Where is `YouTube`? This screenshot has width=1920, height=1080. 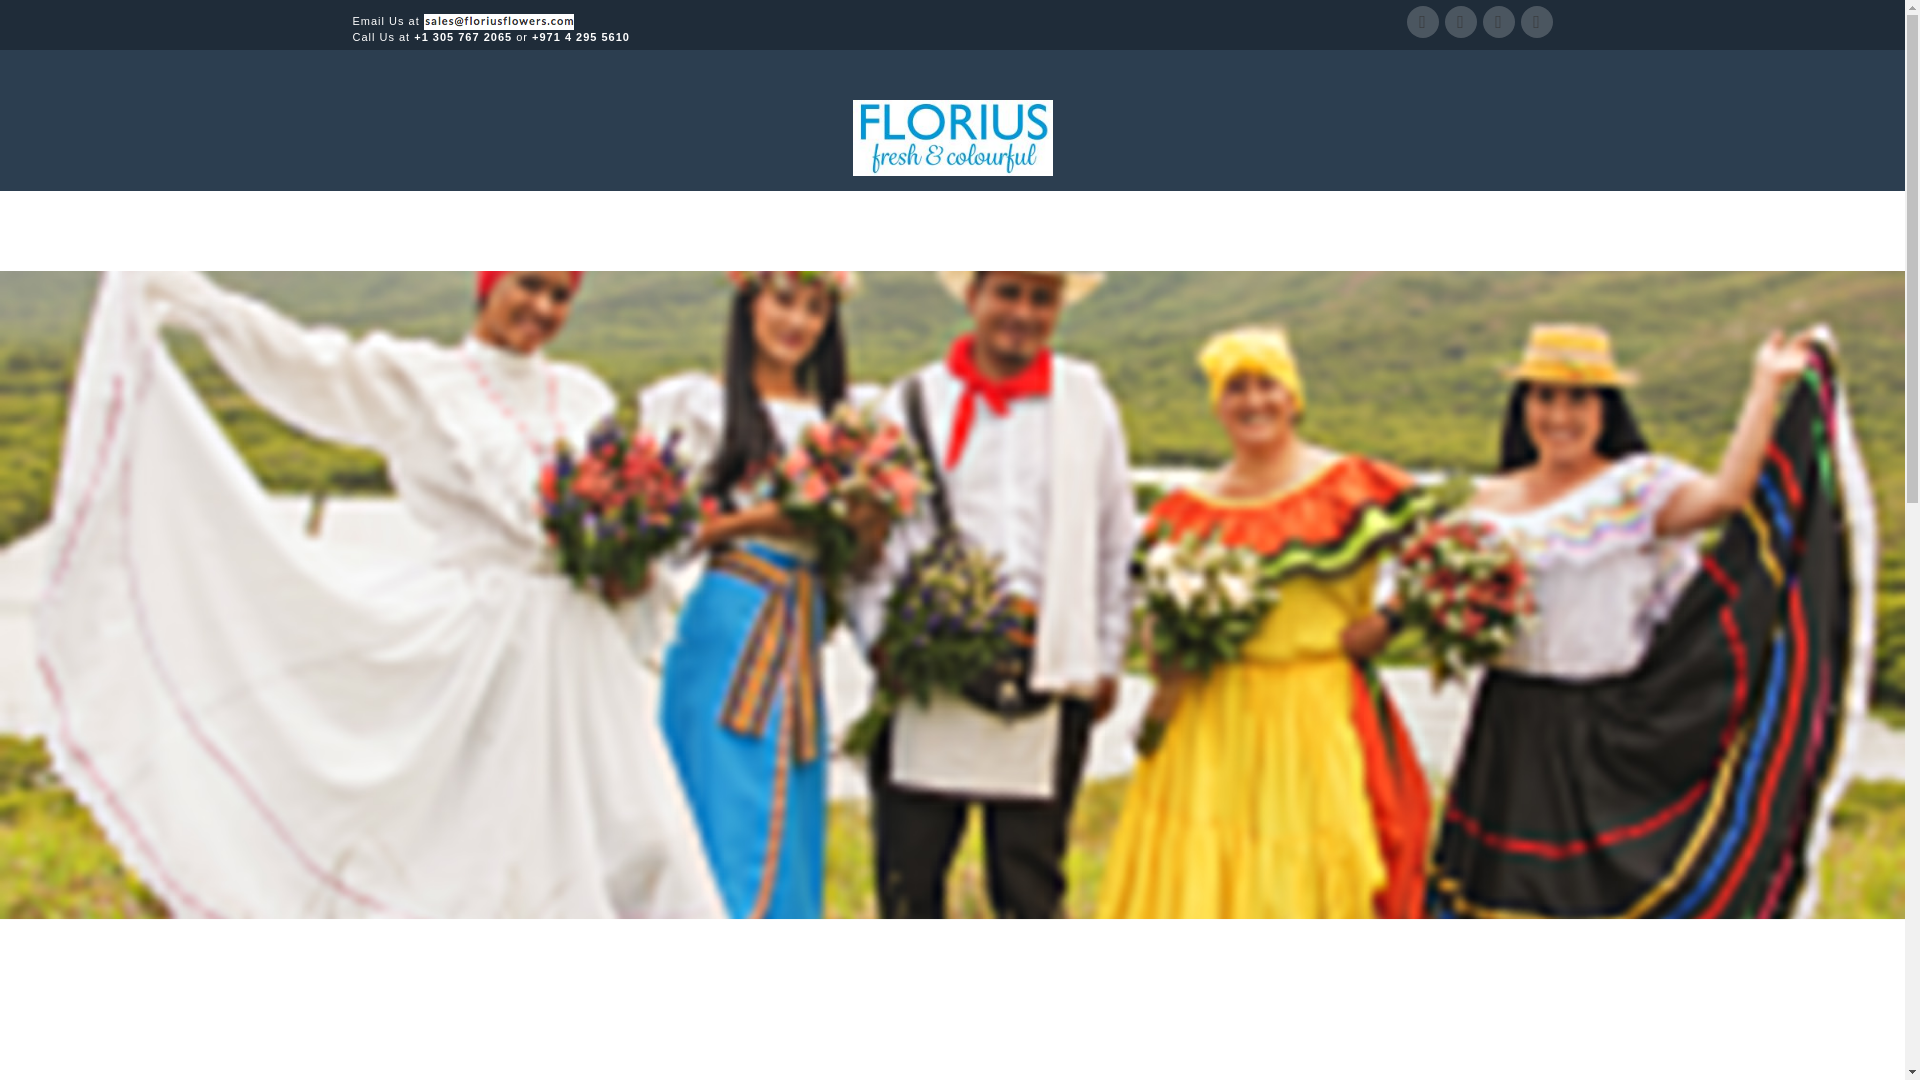
YouTube is located at coordinates (1460, 22).